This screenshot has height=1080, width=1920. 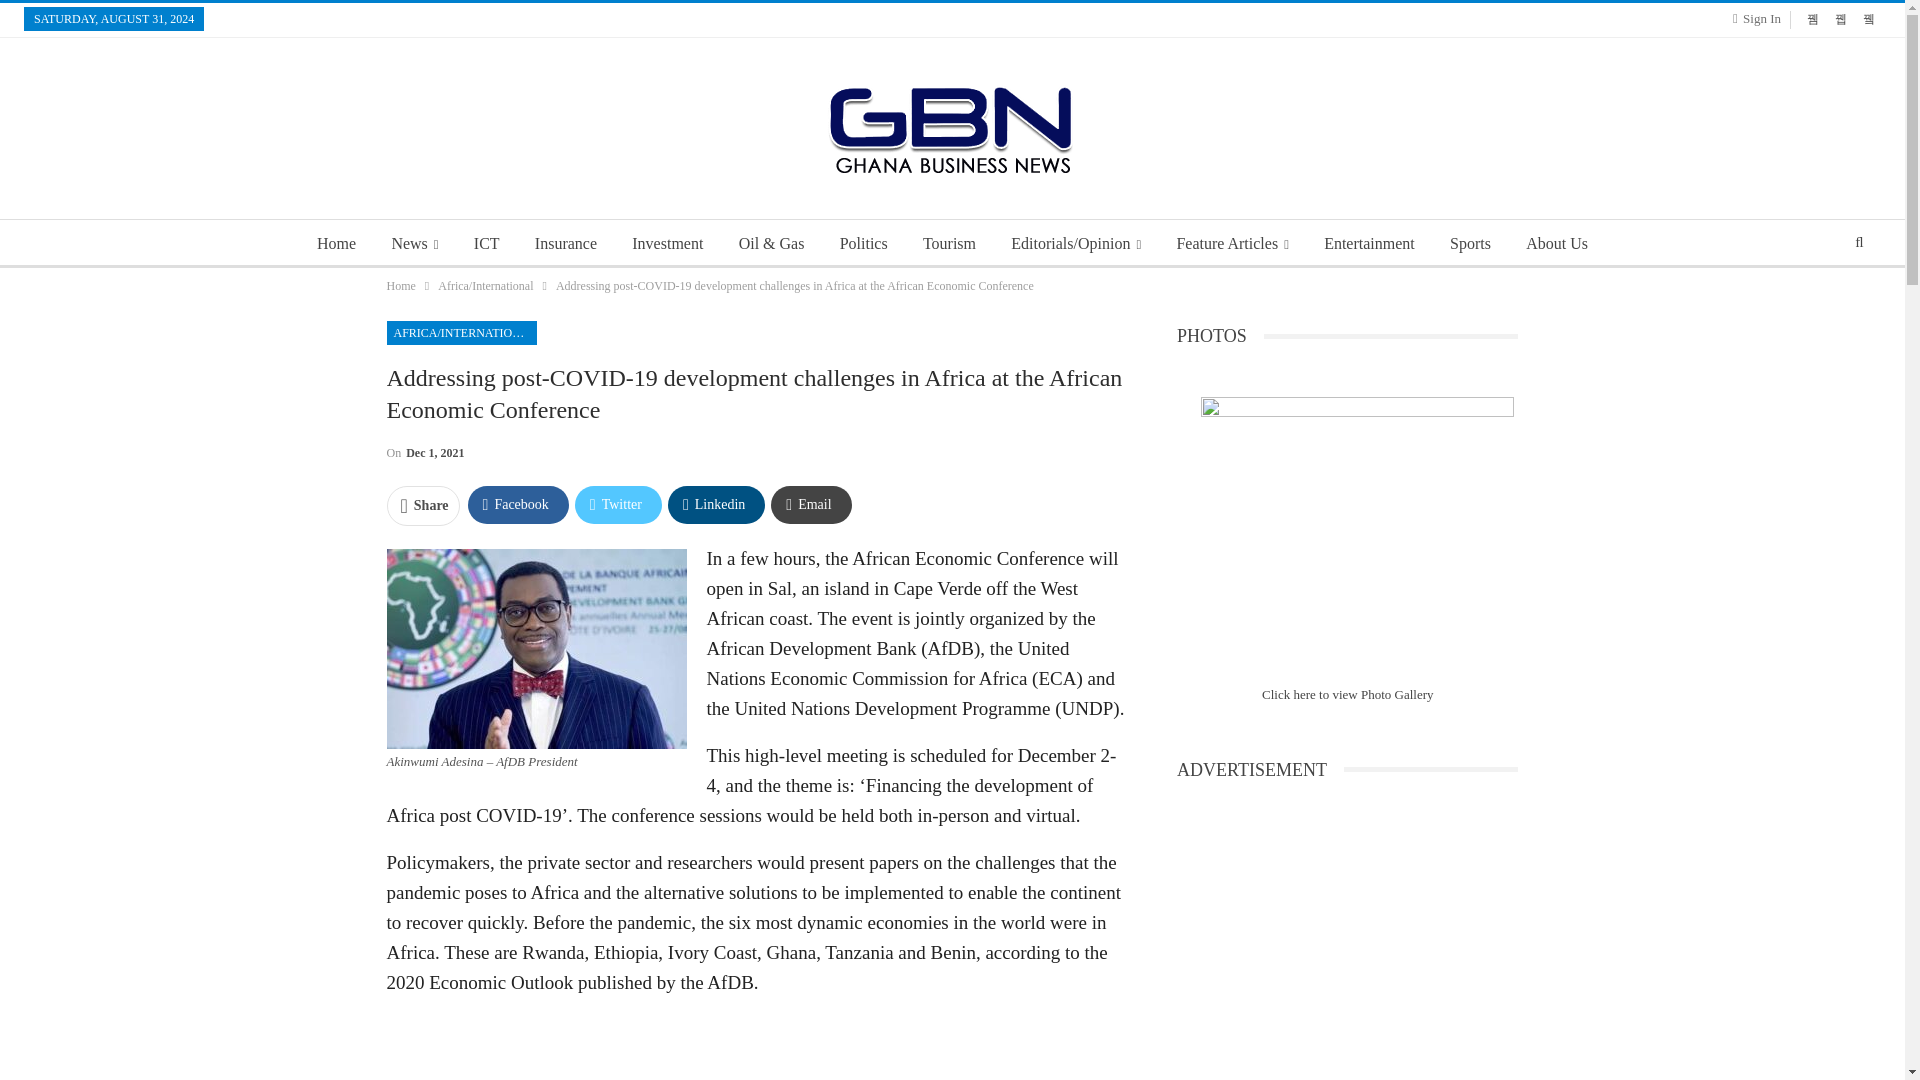 I want to click on Investment, so click(x=667, y=244).